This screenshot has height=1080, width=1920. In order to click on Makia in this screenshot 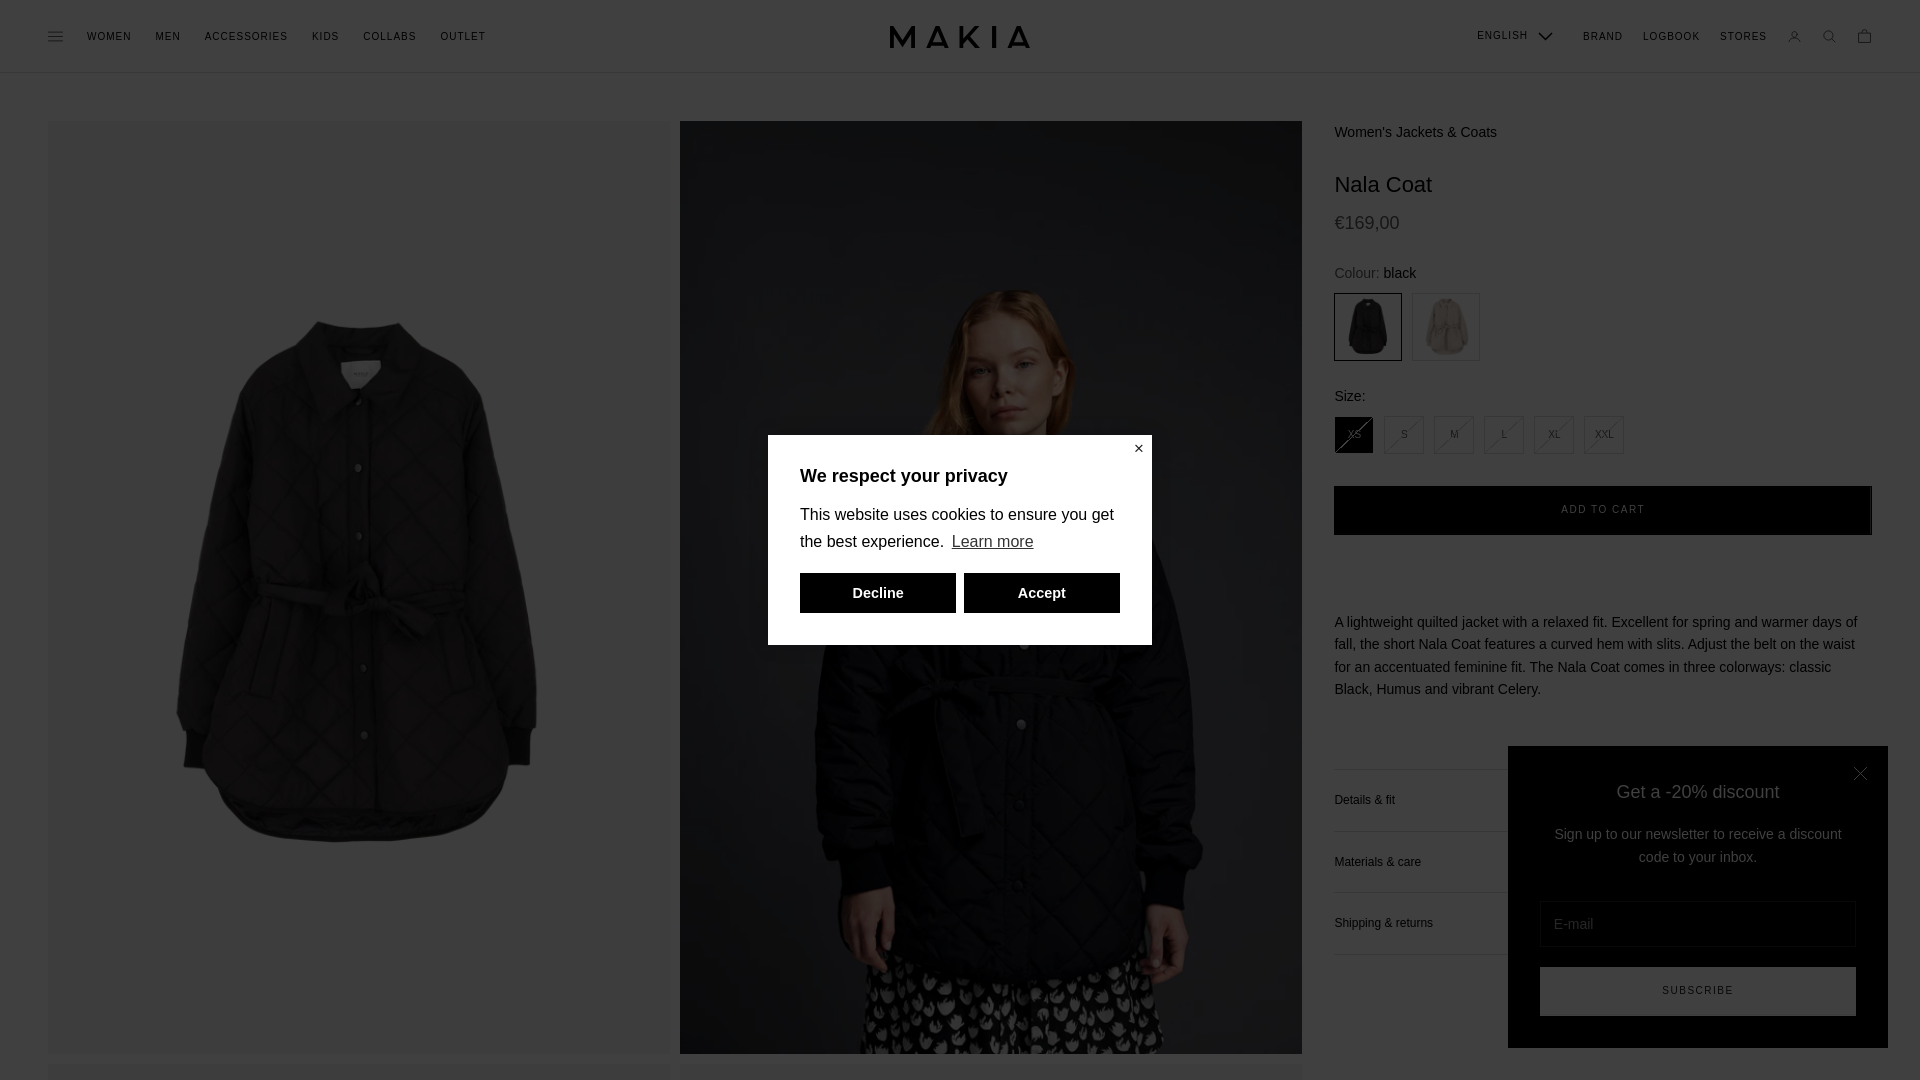, I will do `click(960, 36)`.